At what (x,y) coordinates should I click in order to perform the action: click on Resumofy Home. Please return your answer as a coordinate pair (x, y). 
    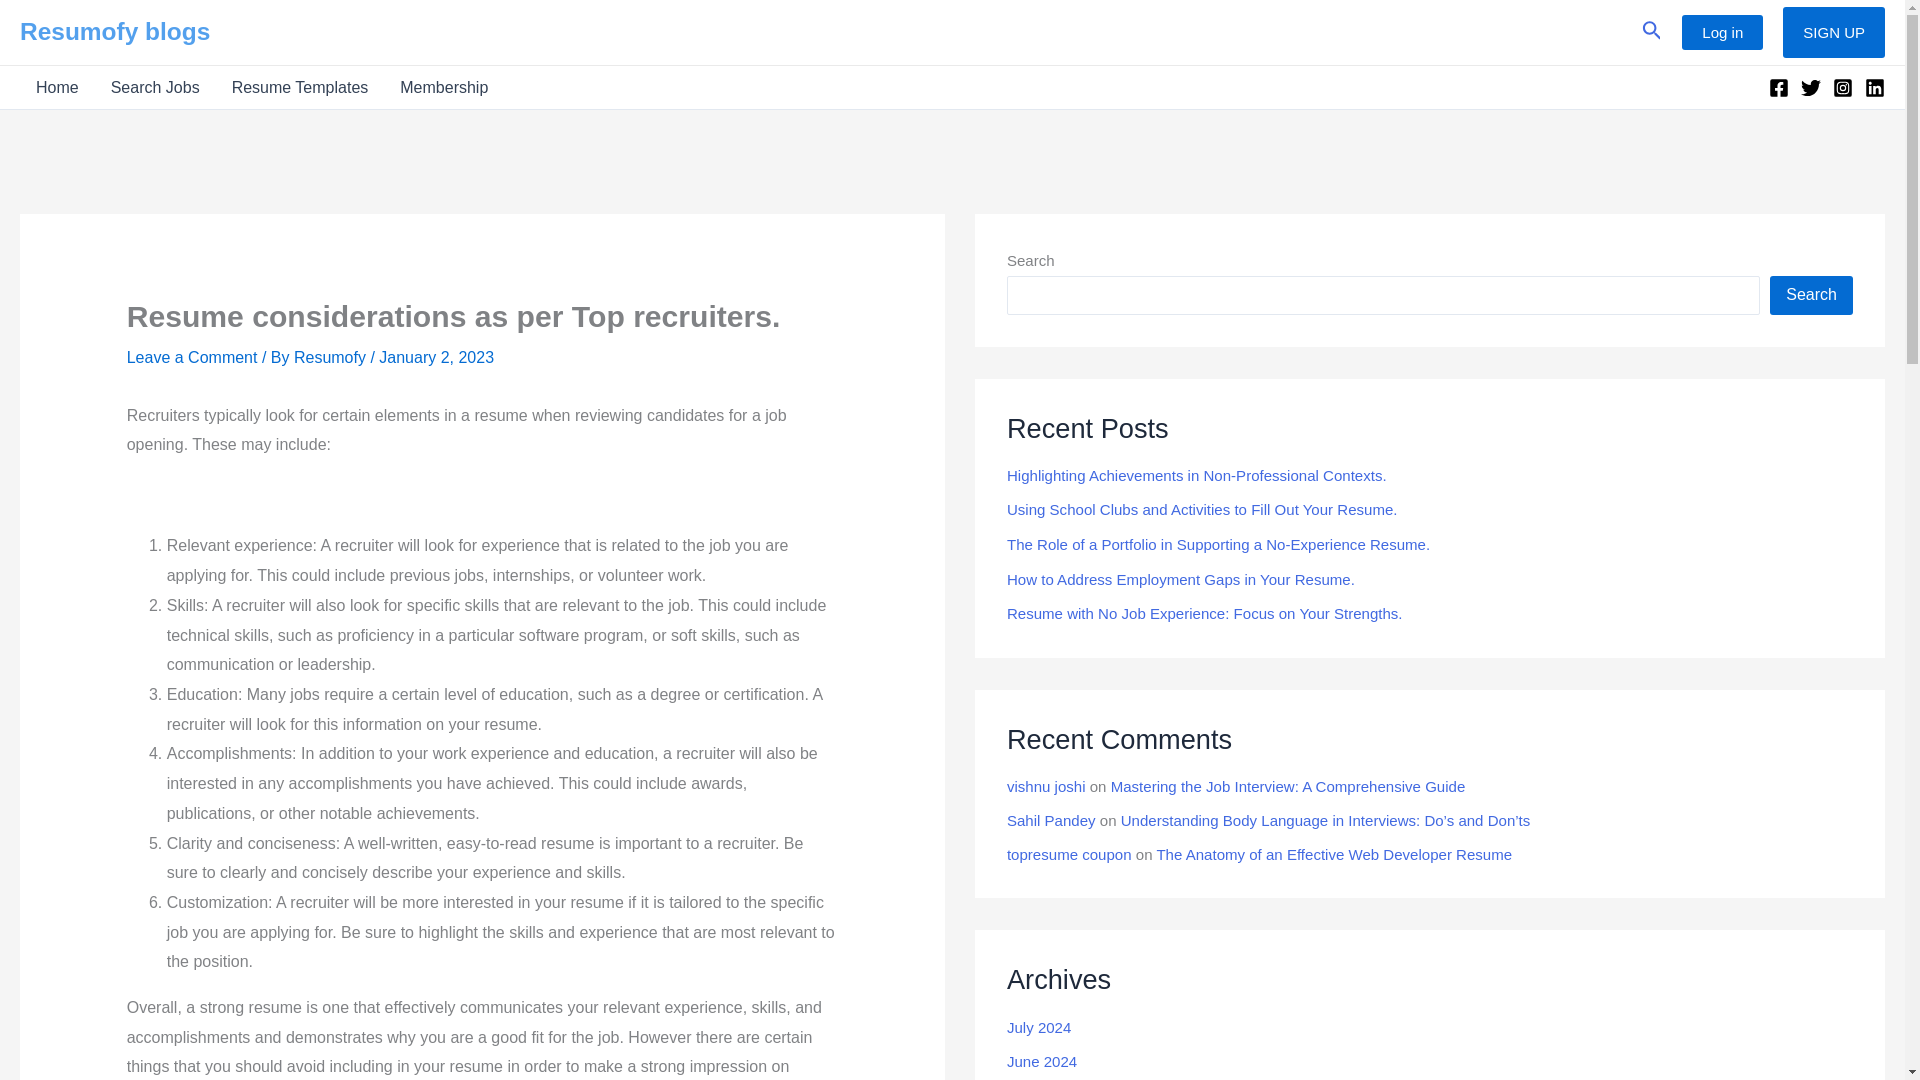
    Looking at the image, I should click on (56, 87).